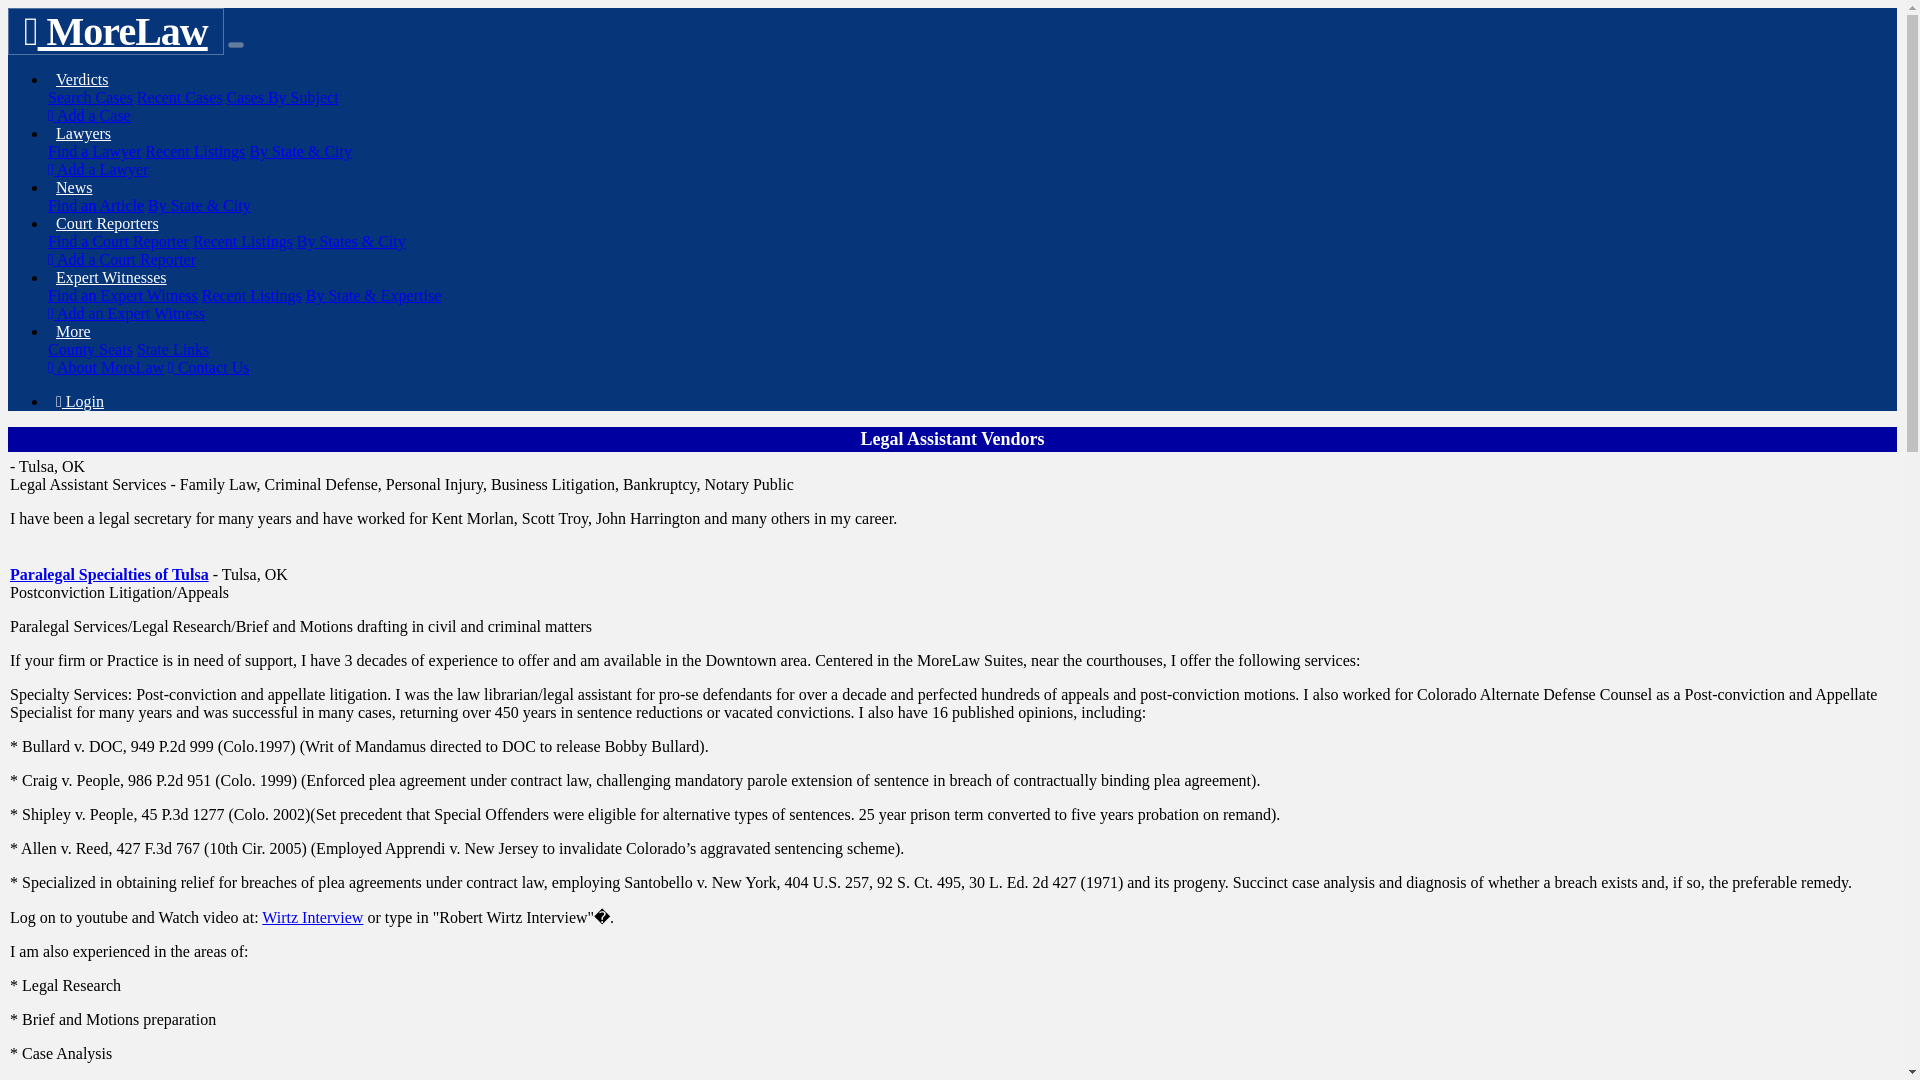 This screenshot has width=1920, height=1080. Describe the element at coordinates (80, 402) in the screenshot. I see `Login` at that location.